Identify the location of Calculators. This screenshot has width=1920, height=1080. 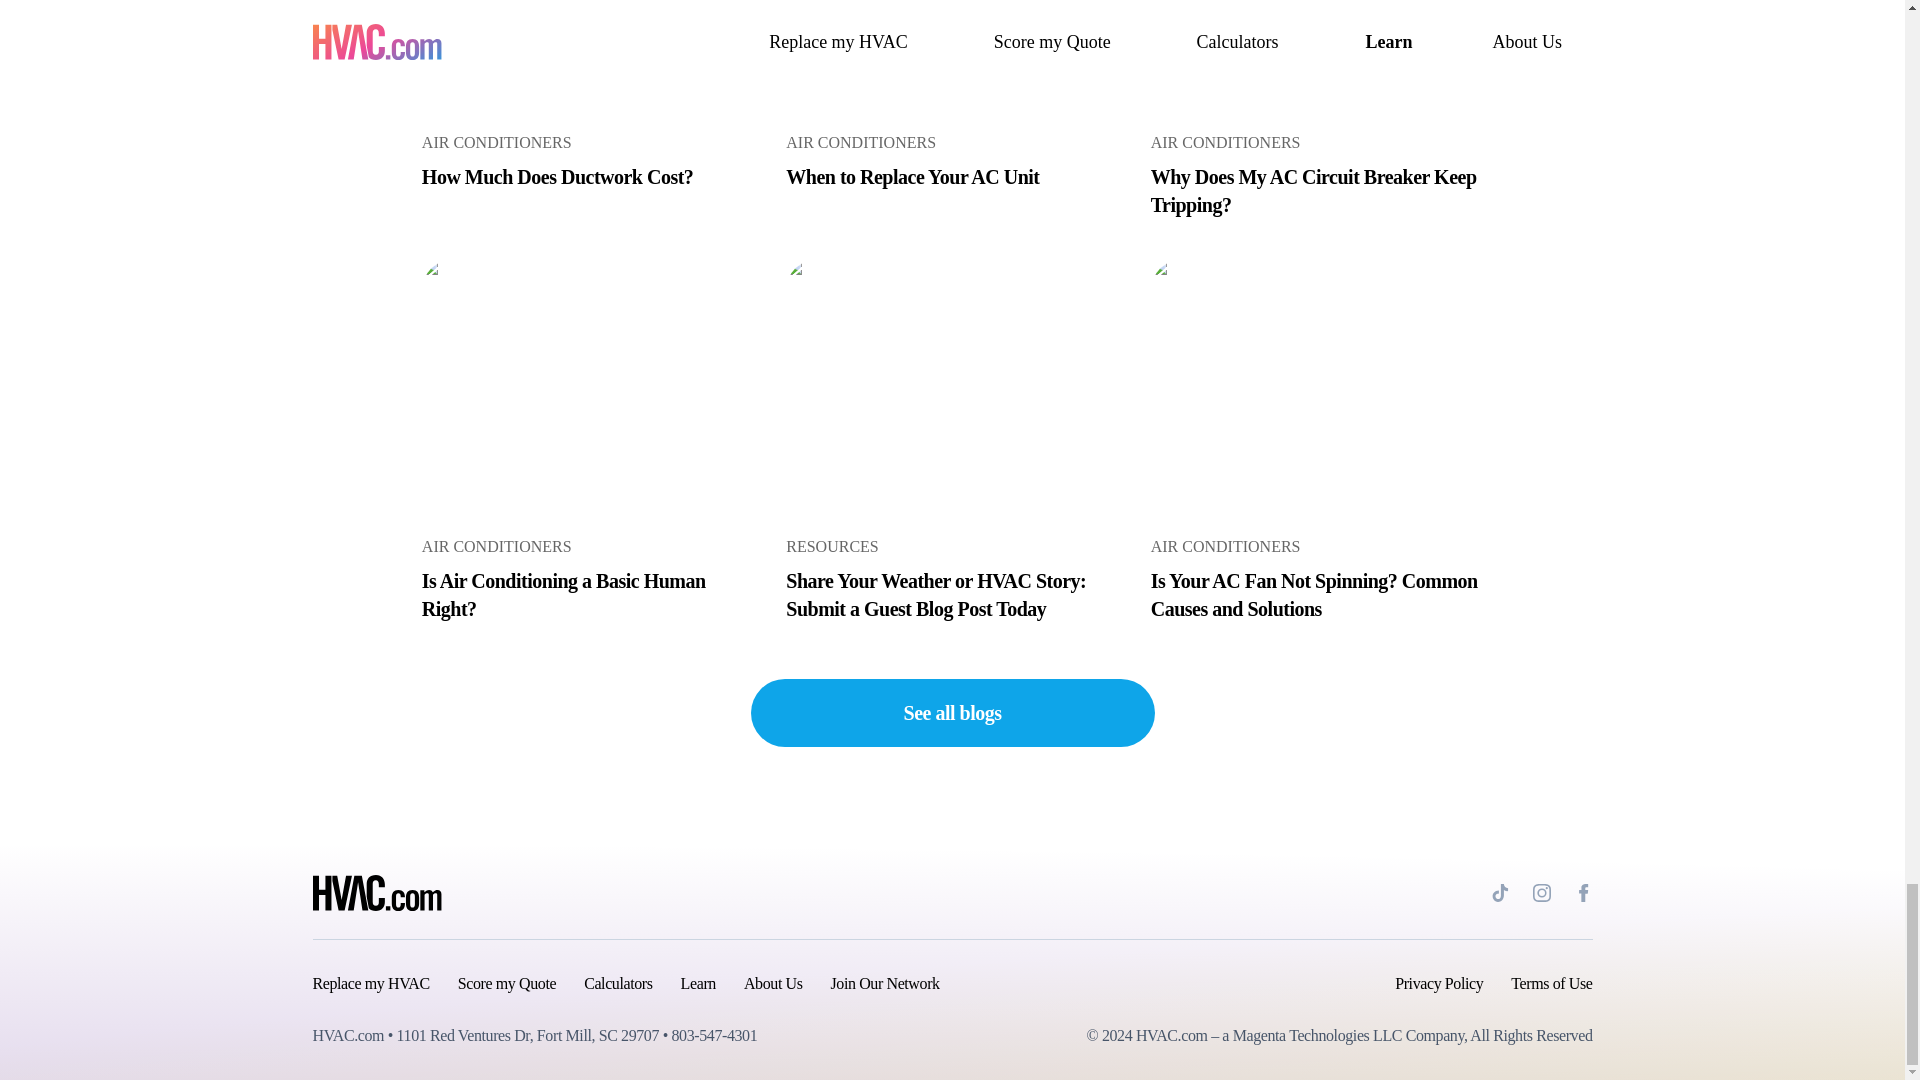
(588, 442).